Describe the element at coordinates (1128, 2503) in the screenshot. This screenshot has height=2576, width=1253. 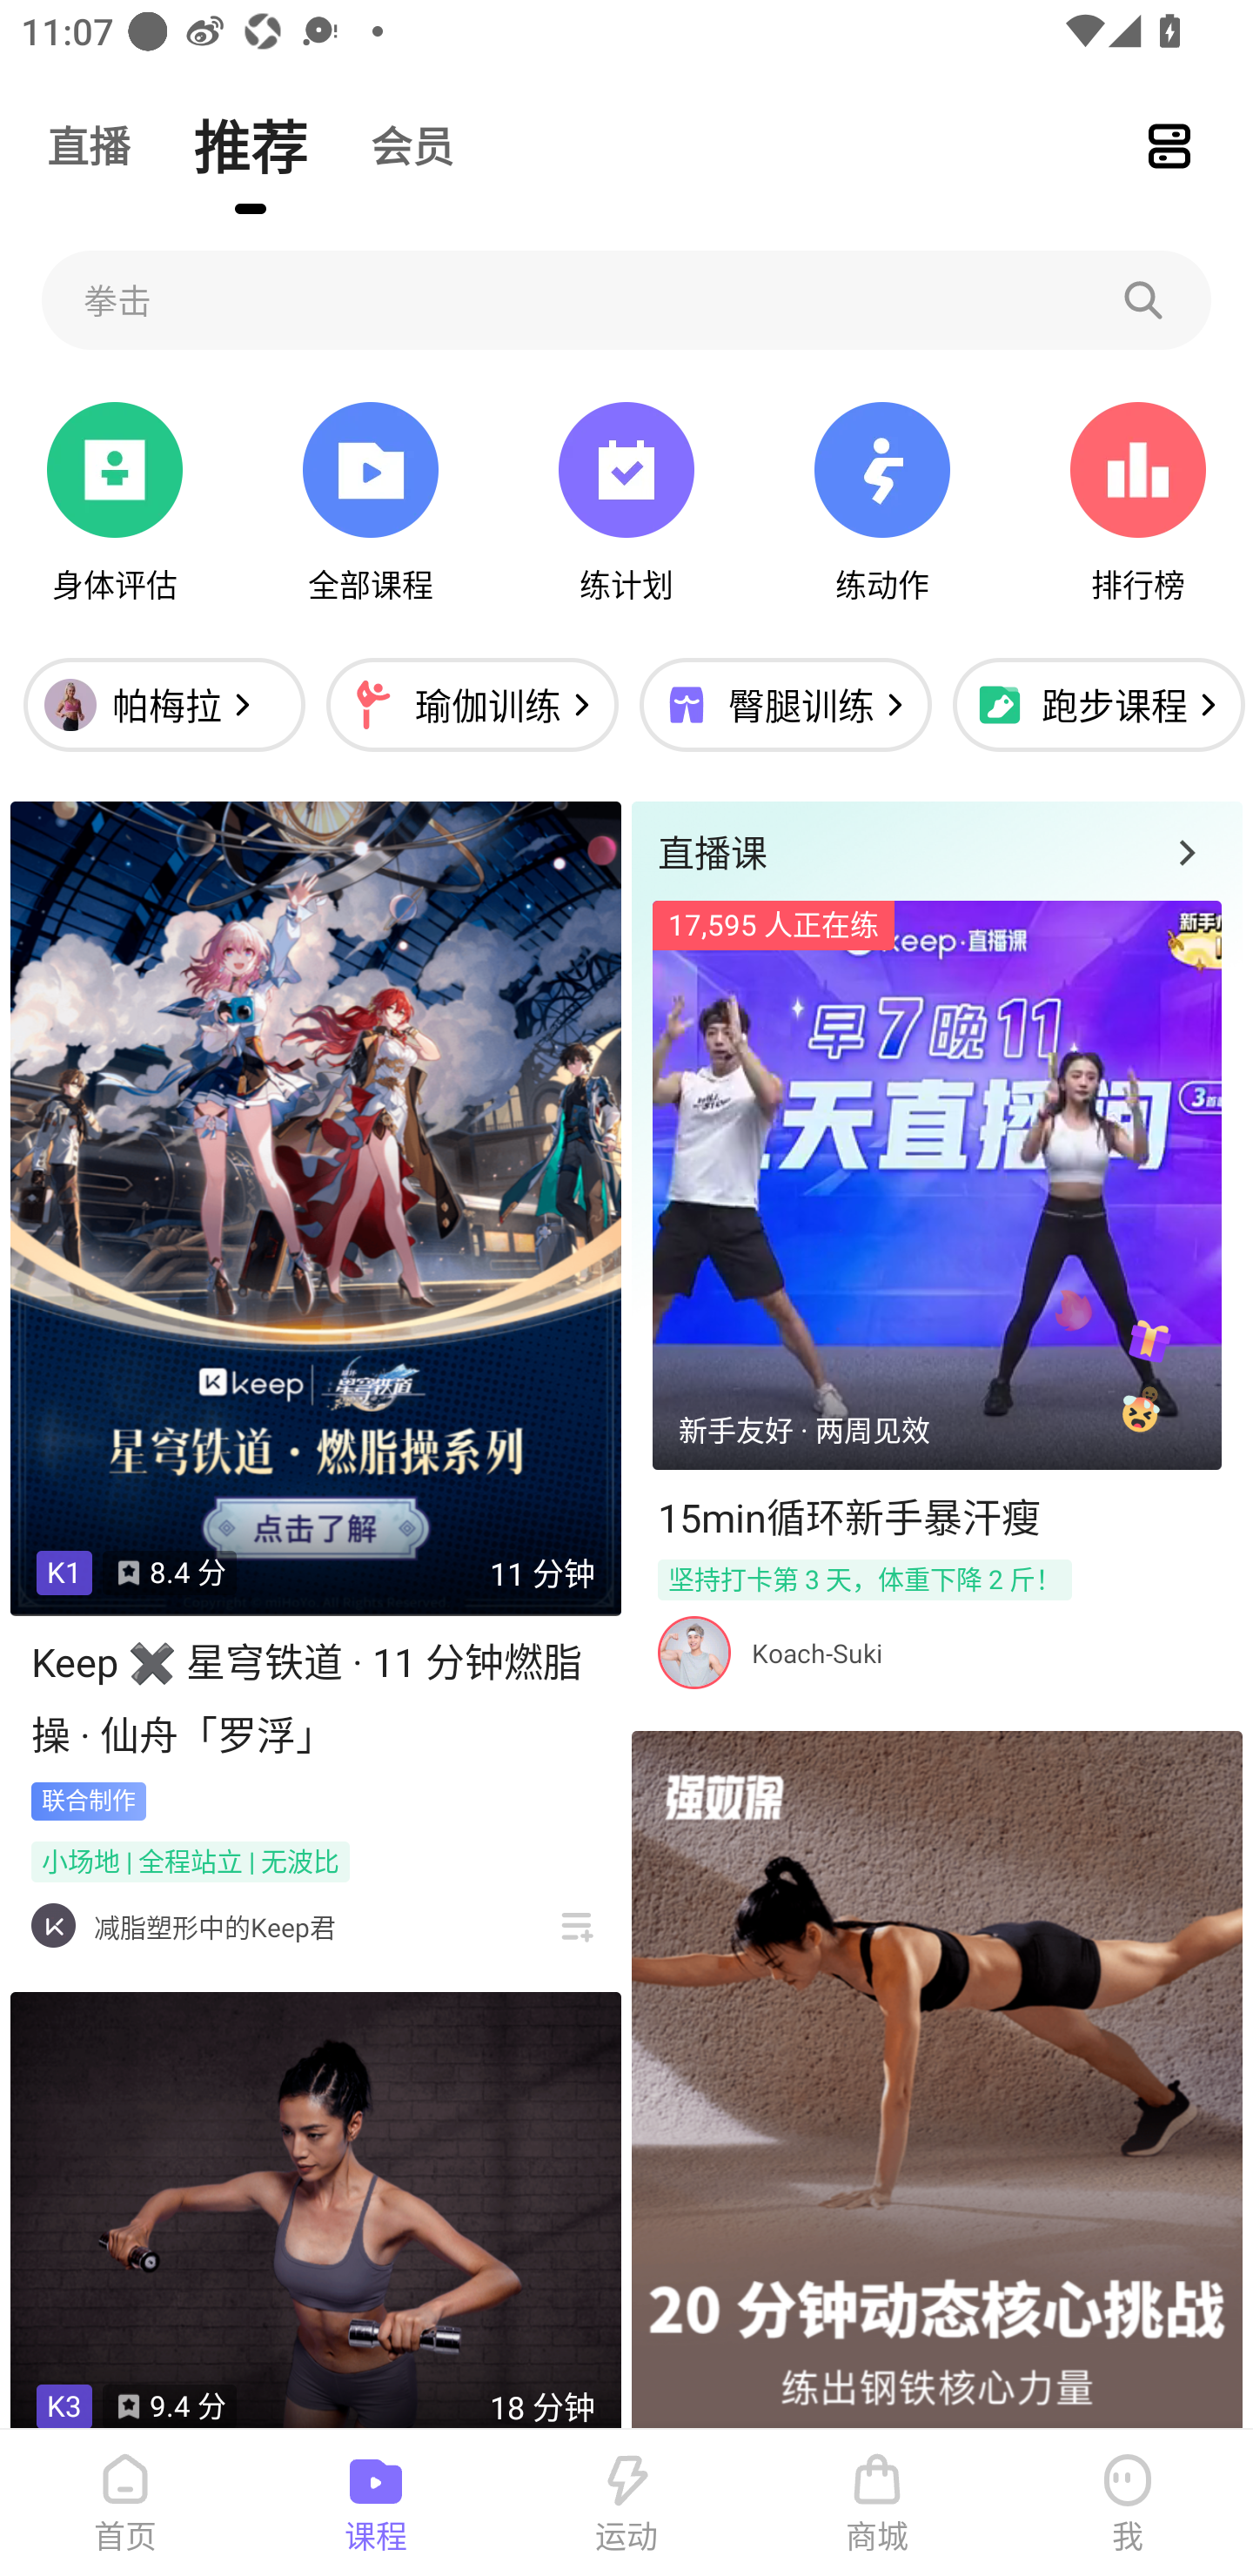
I see `我` at that location.